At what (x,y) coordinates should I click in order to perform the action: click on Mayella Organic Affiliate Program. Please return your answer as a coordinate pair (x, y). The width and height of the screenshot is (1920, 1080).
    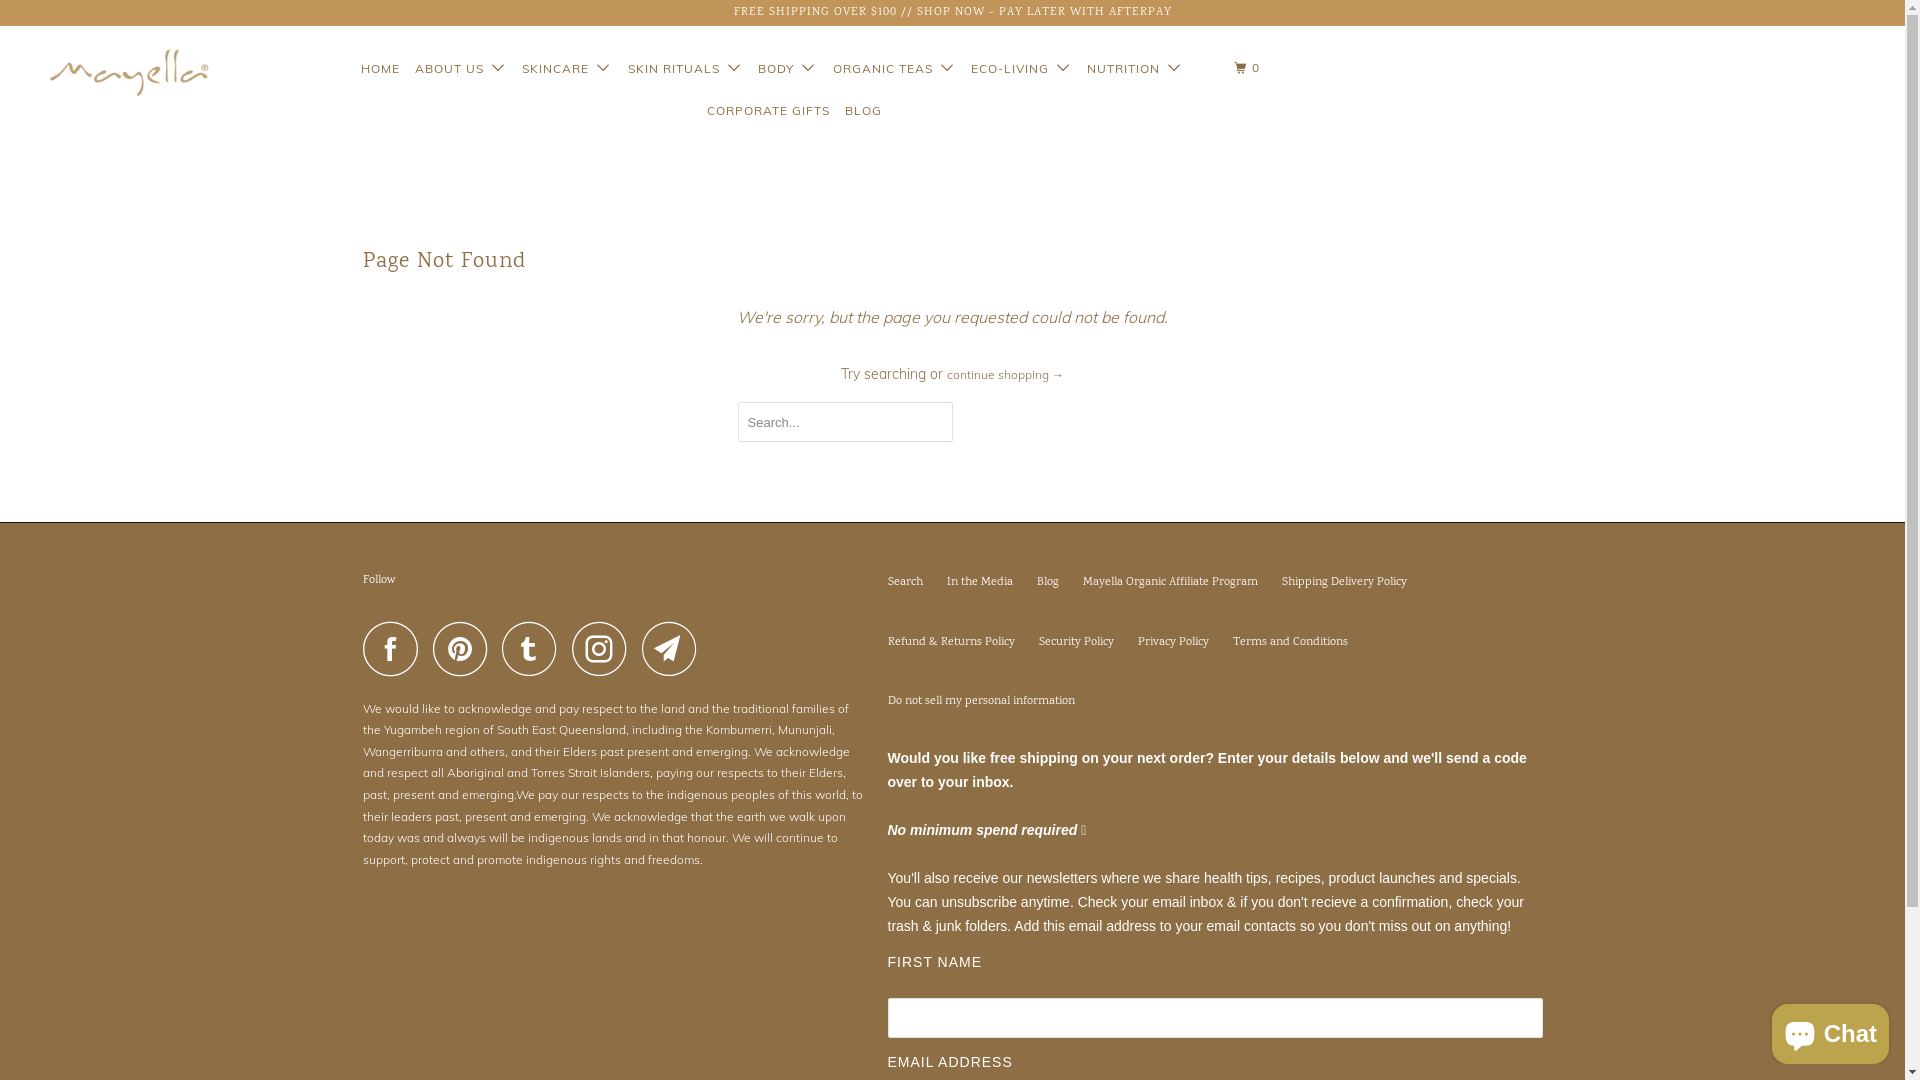
    Looking at the image, I should click on (1170, 582).